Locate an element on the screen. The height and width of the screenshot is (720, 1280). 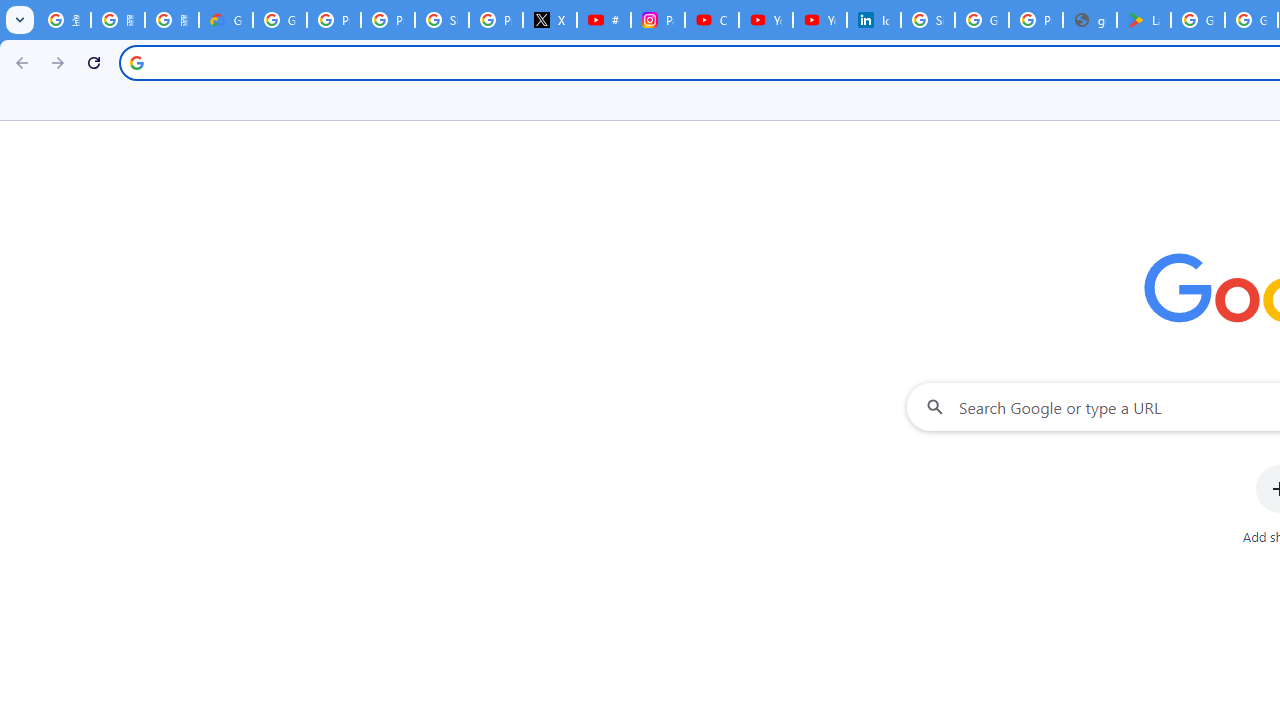
#nbabasketballhighlights - YouTube is located at coordinates (604, 20).